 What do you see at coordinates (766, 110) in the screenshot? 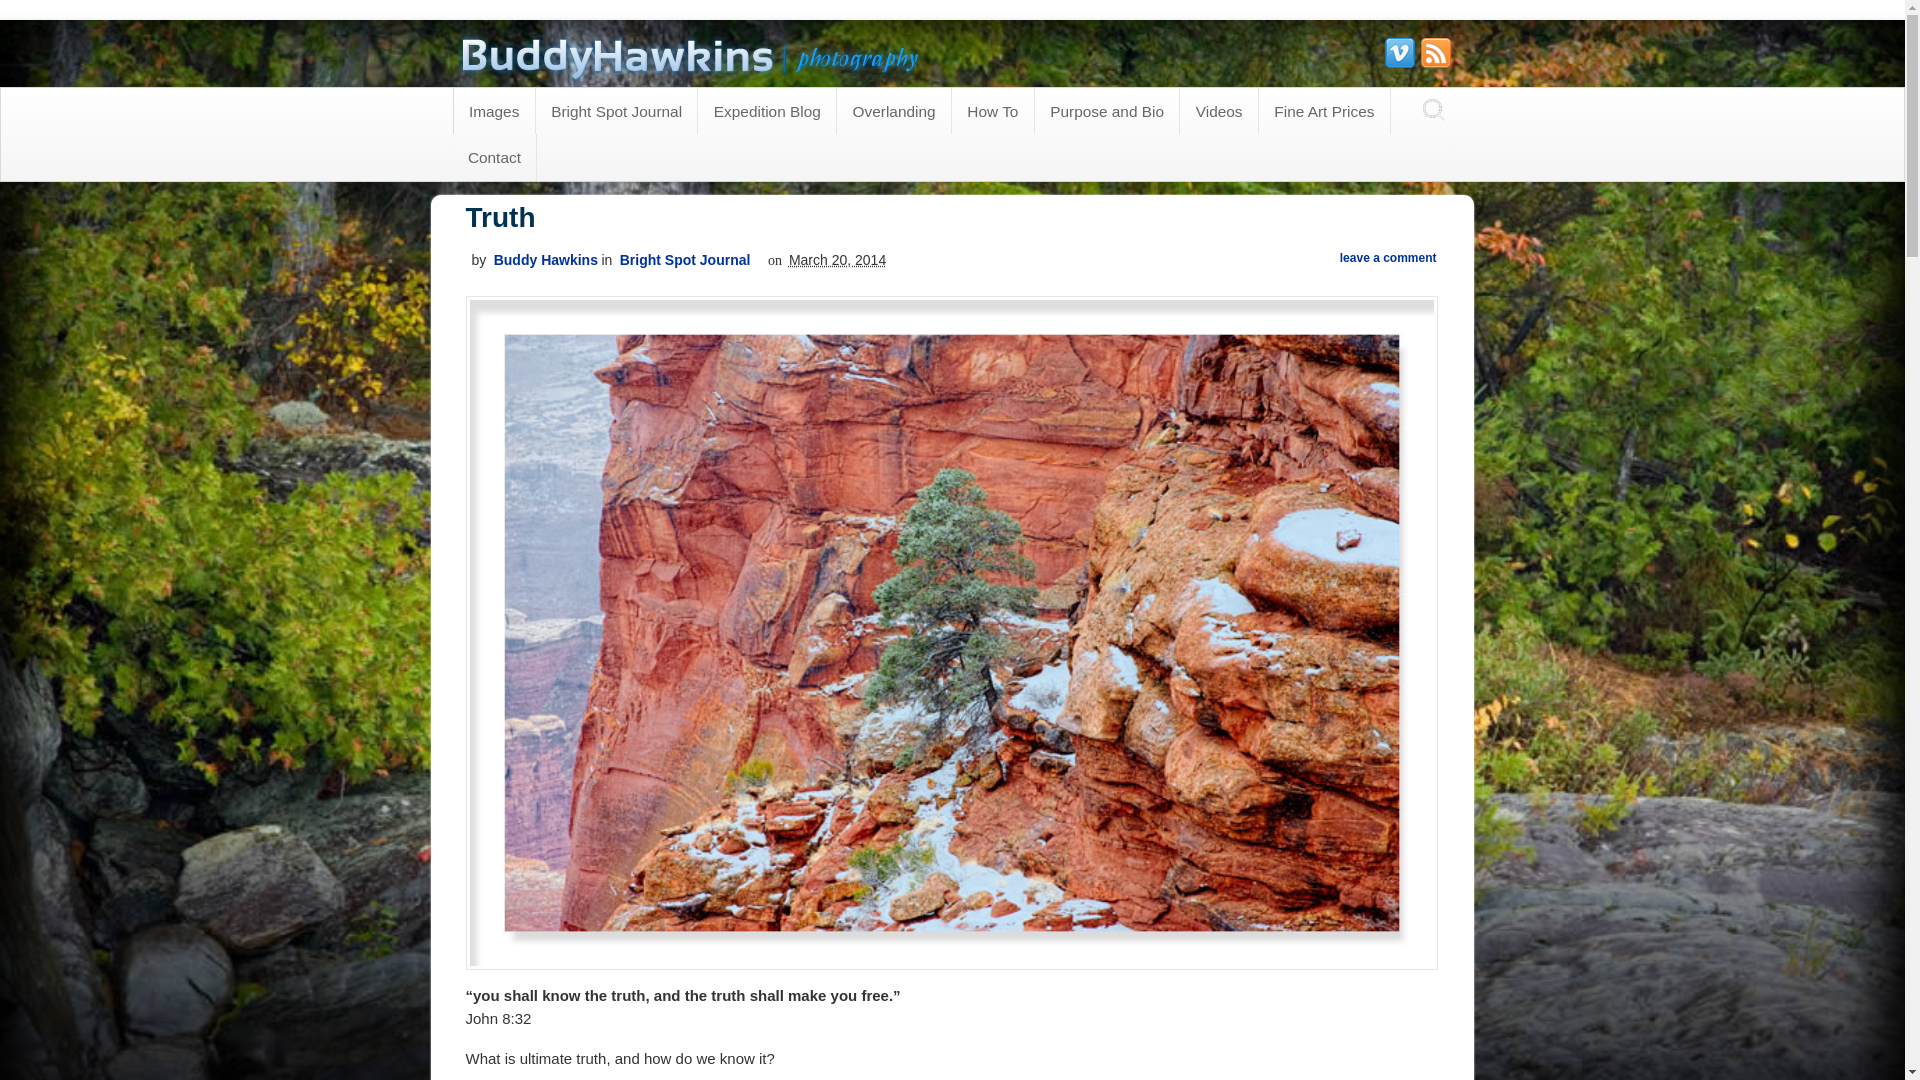
I see `Expedition Blog` at bounding box center [766, 110].